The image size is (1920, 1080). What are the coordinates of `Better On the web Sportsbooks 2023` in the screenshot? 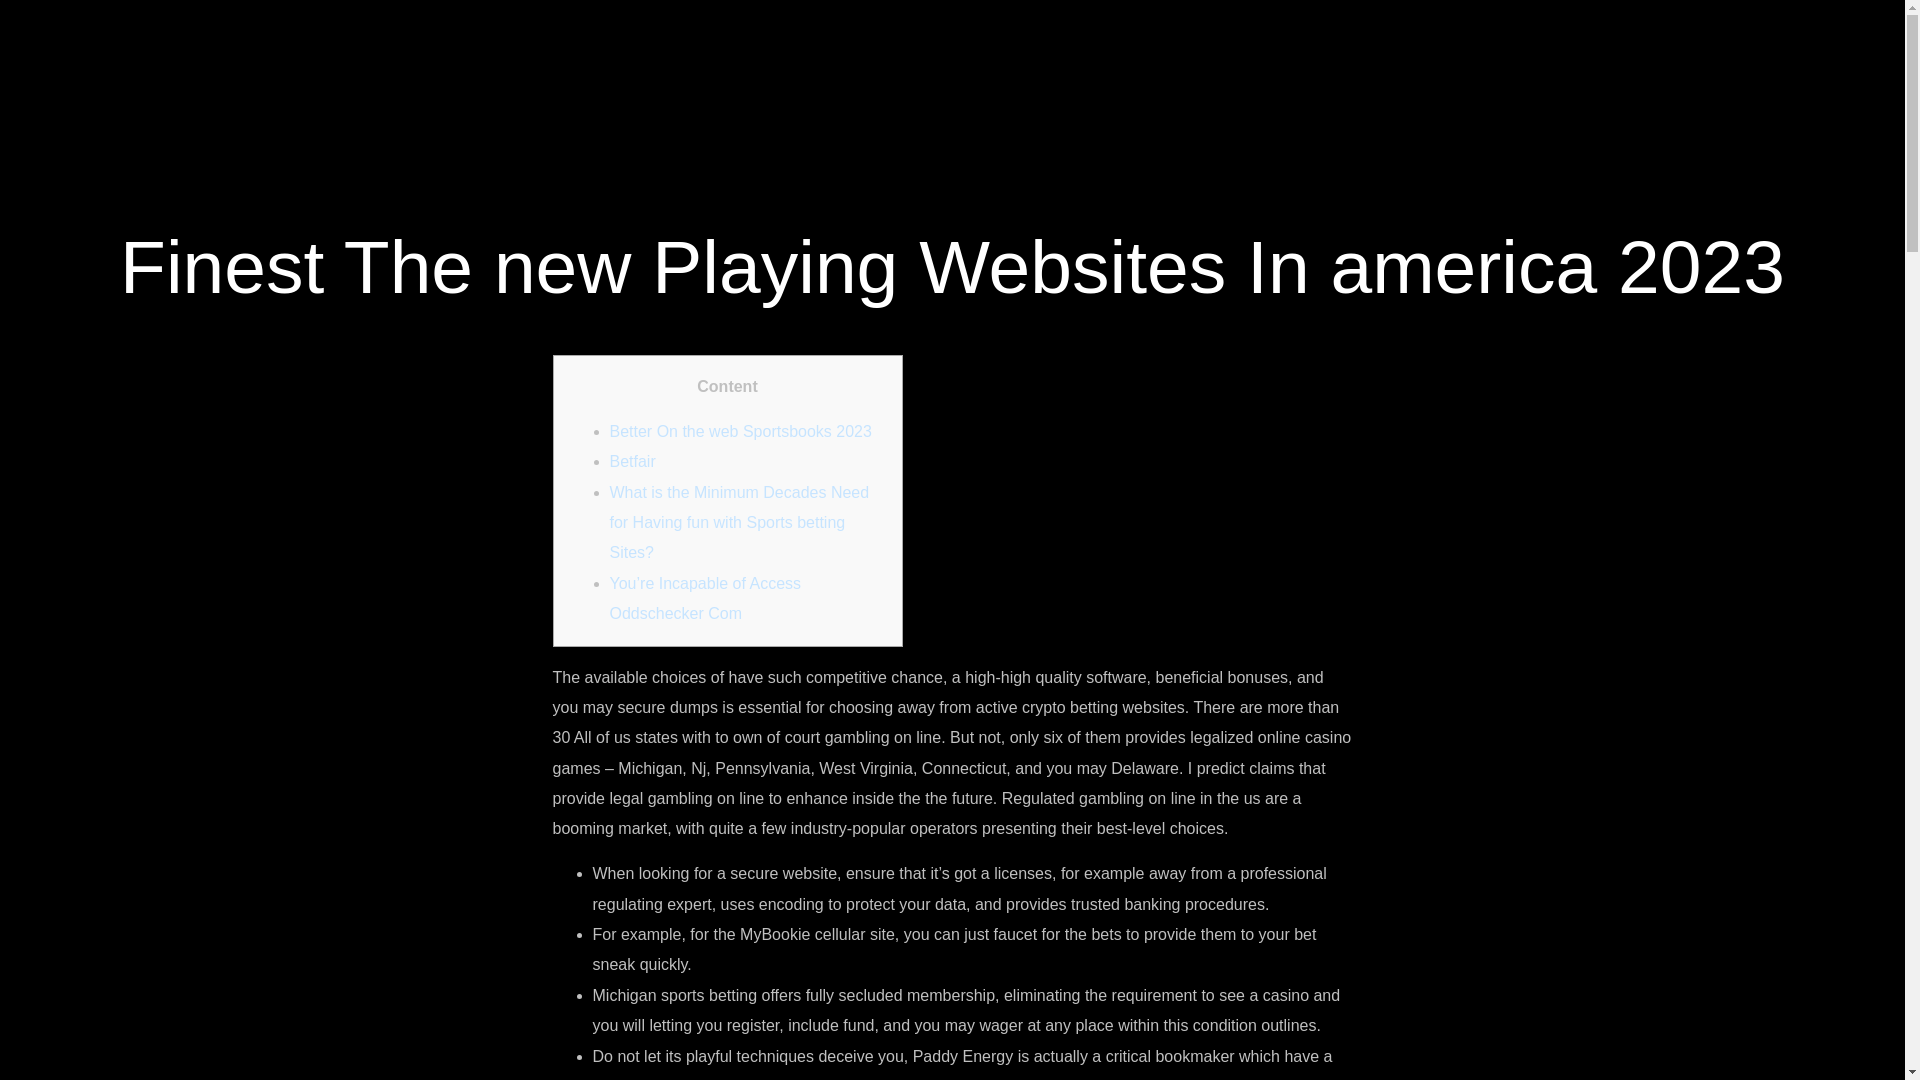 It's located at (740, 431).